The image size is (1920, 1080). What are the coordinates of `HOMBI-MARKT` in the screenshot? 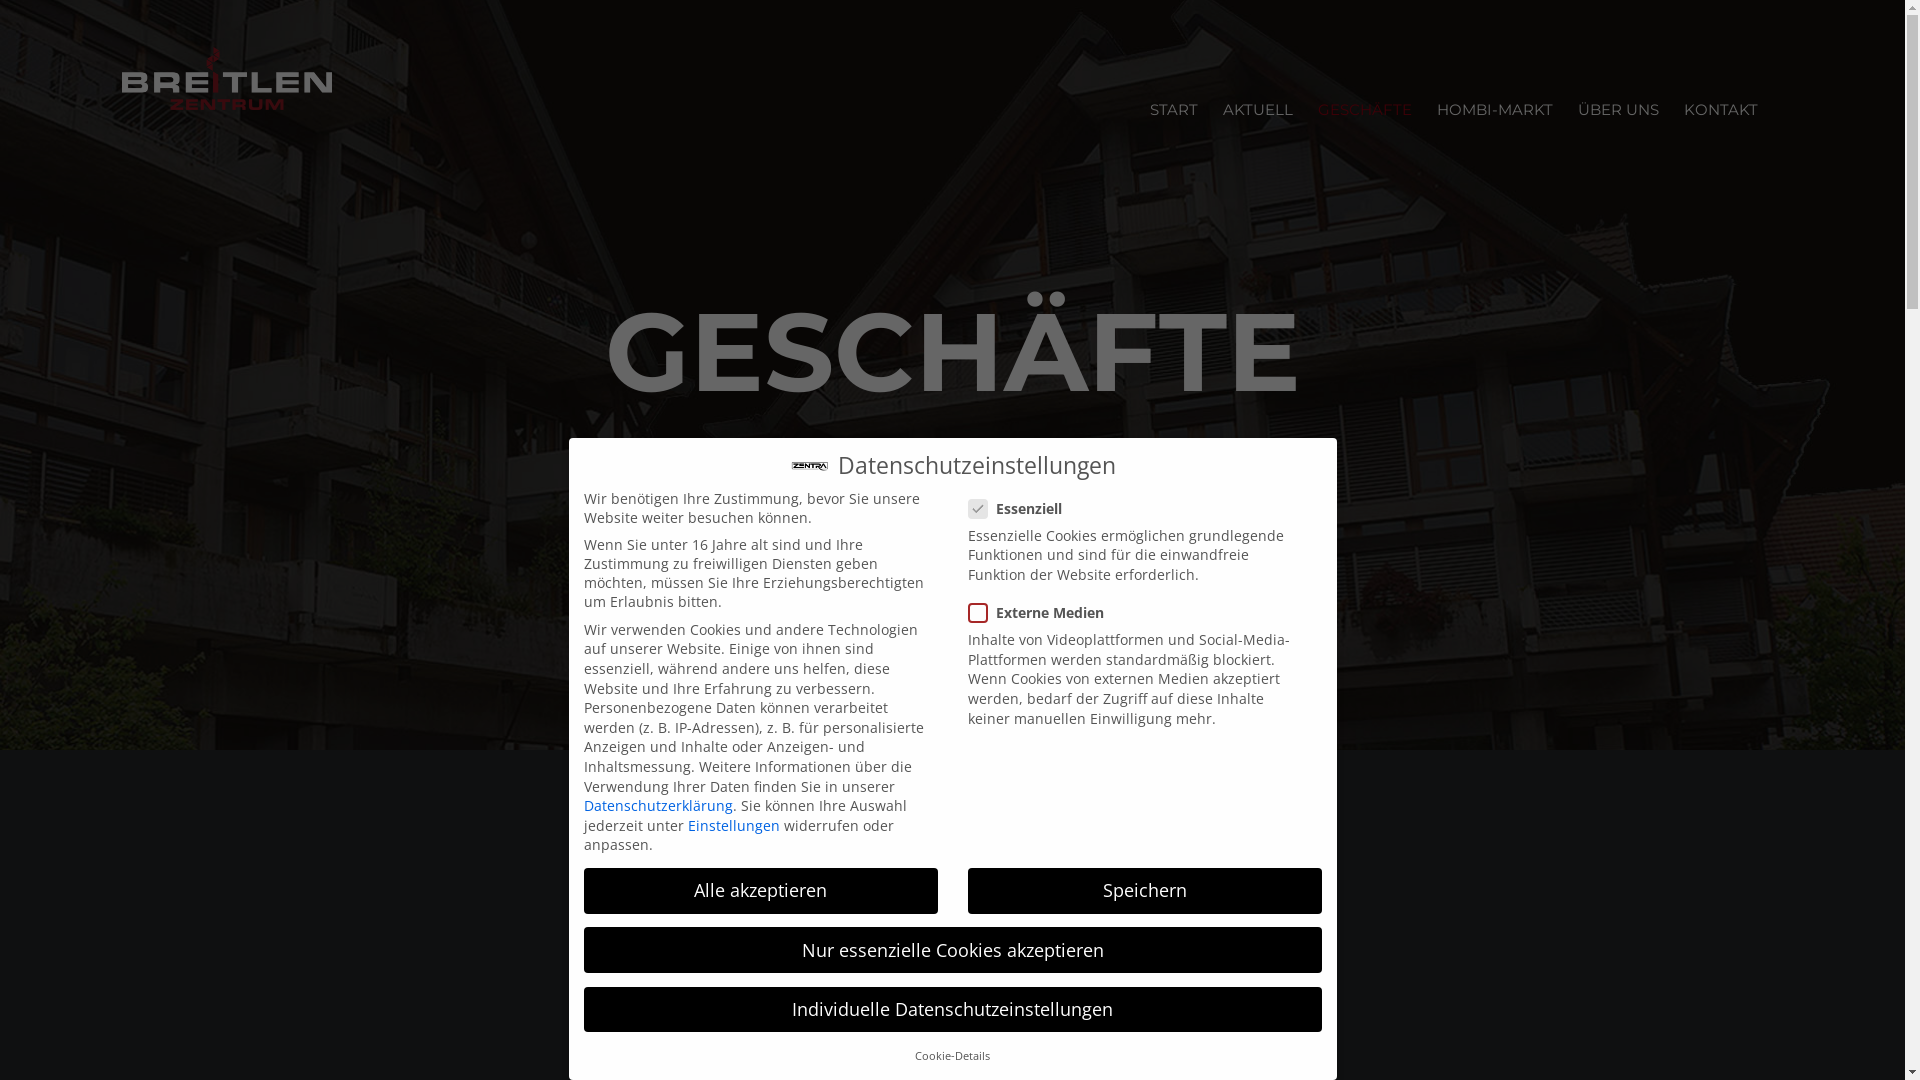 It's located at (1495, 110).